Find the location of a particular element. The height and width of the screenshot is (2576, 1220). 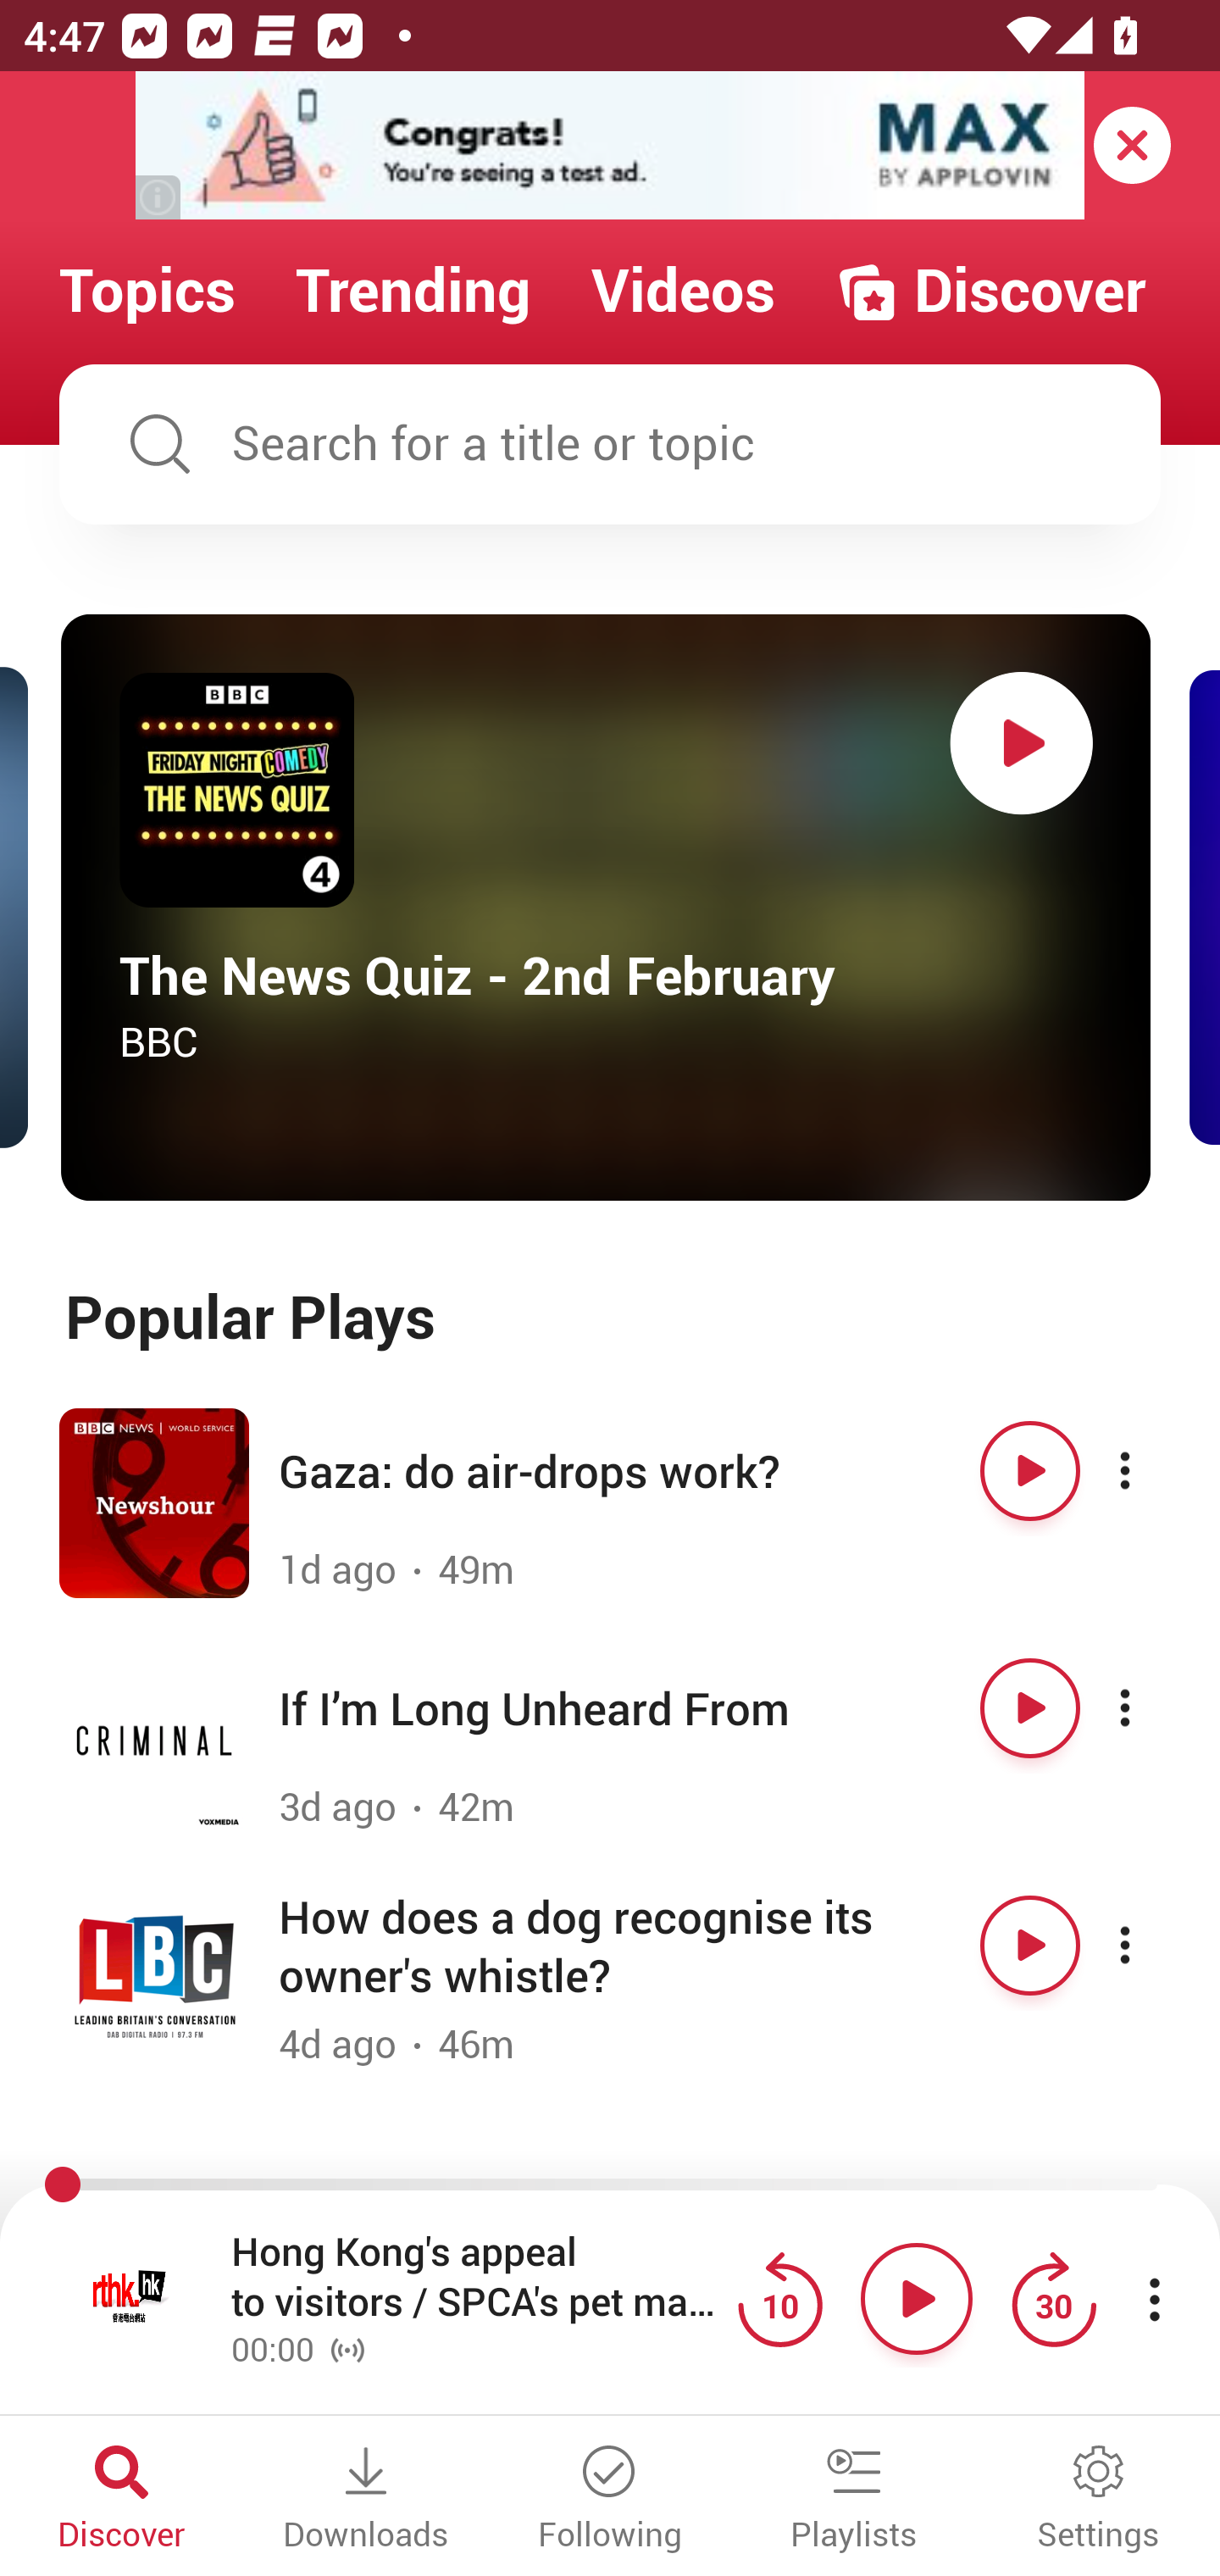

More options is located at coordinates (1154, 1707).